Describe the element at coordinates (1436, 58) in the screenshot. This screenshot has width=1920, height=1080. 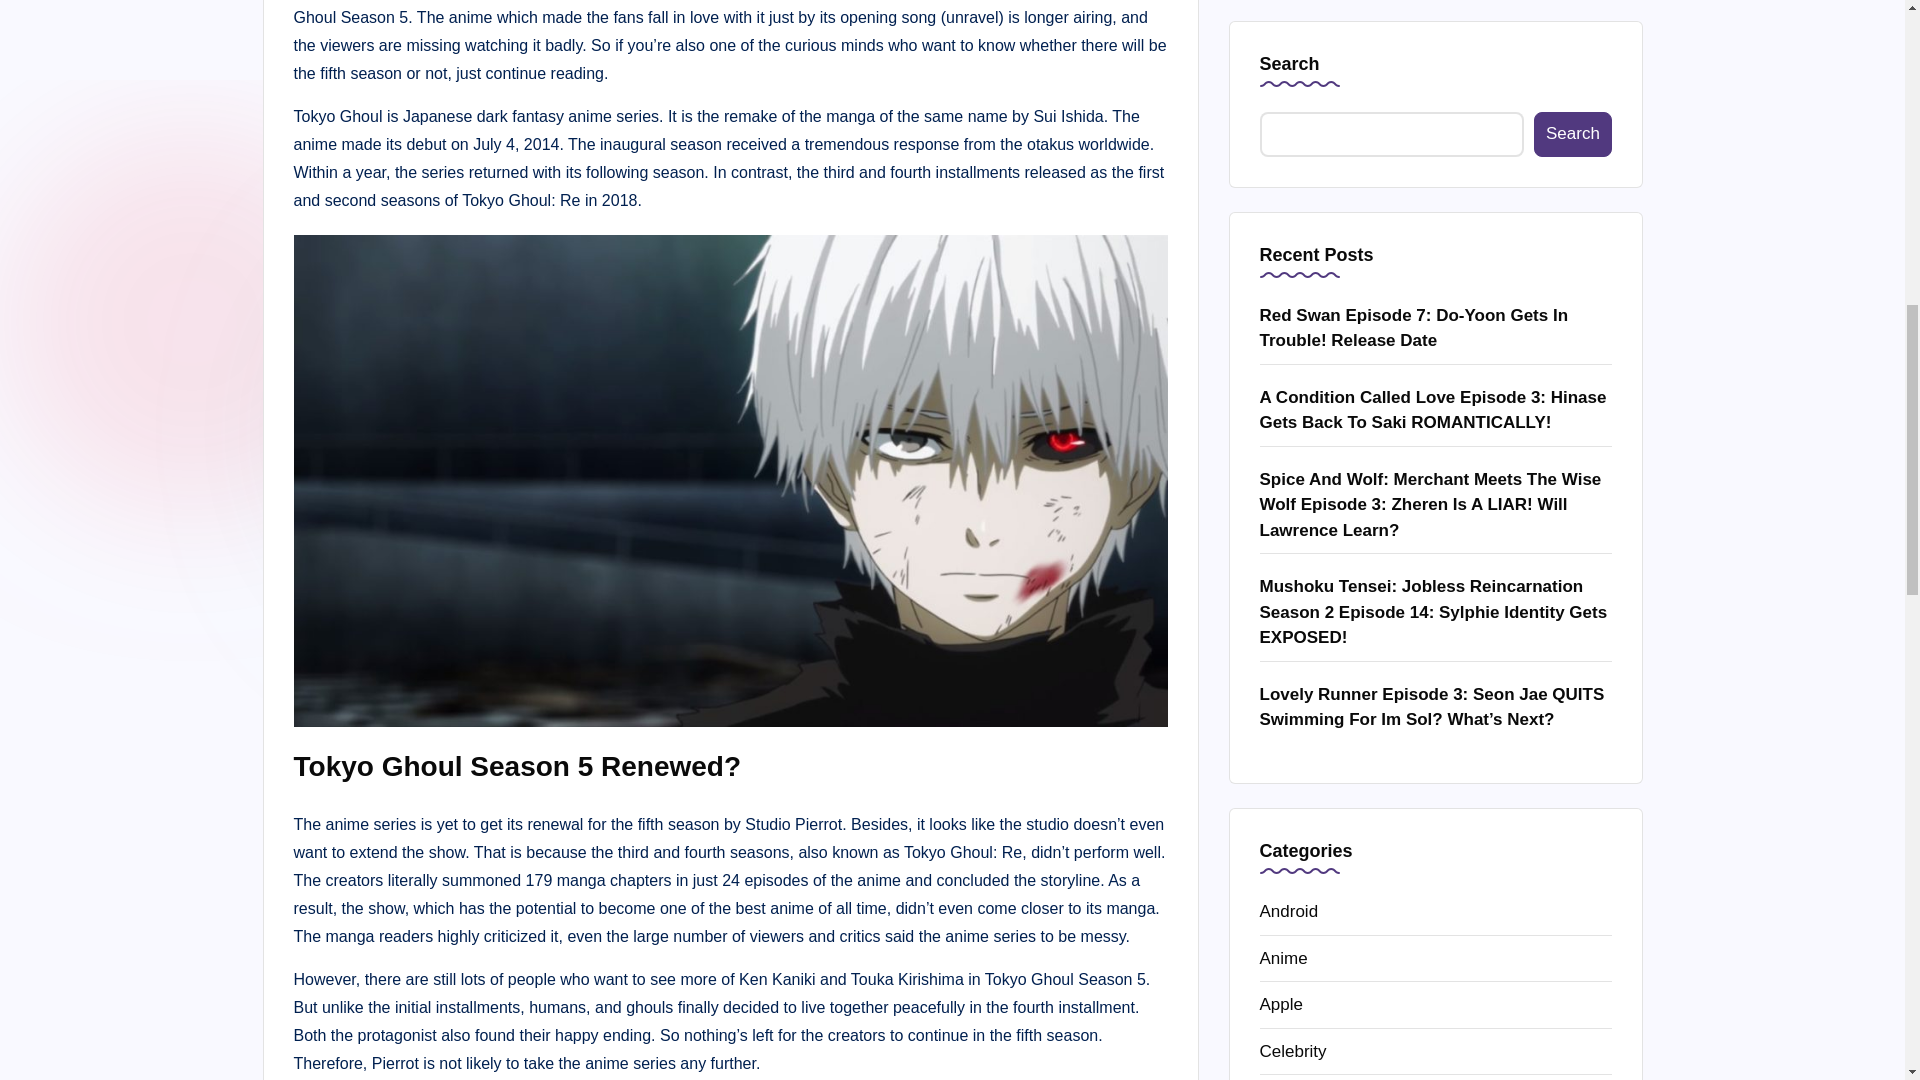
I see `Android` at that location.